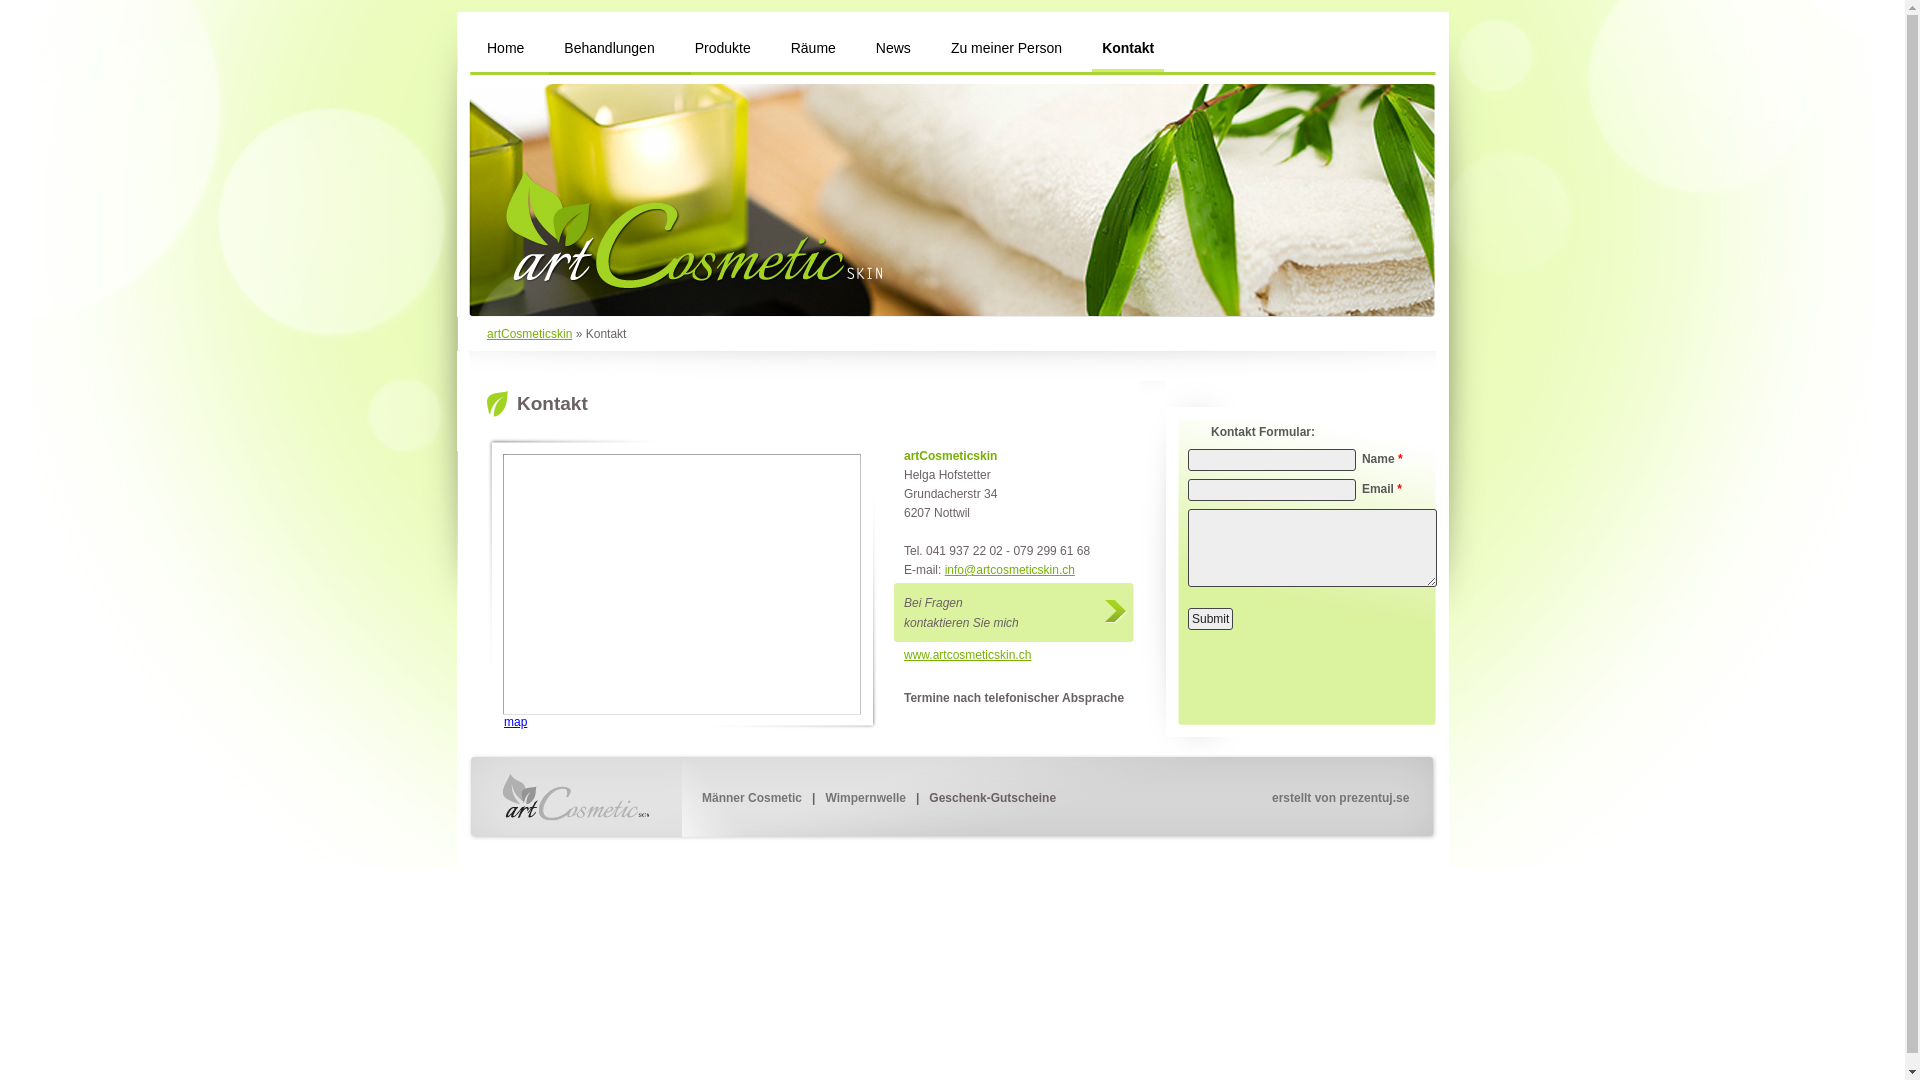  I want to click on Kontakt, so click(1128, 50).